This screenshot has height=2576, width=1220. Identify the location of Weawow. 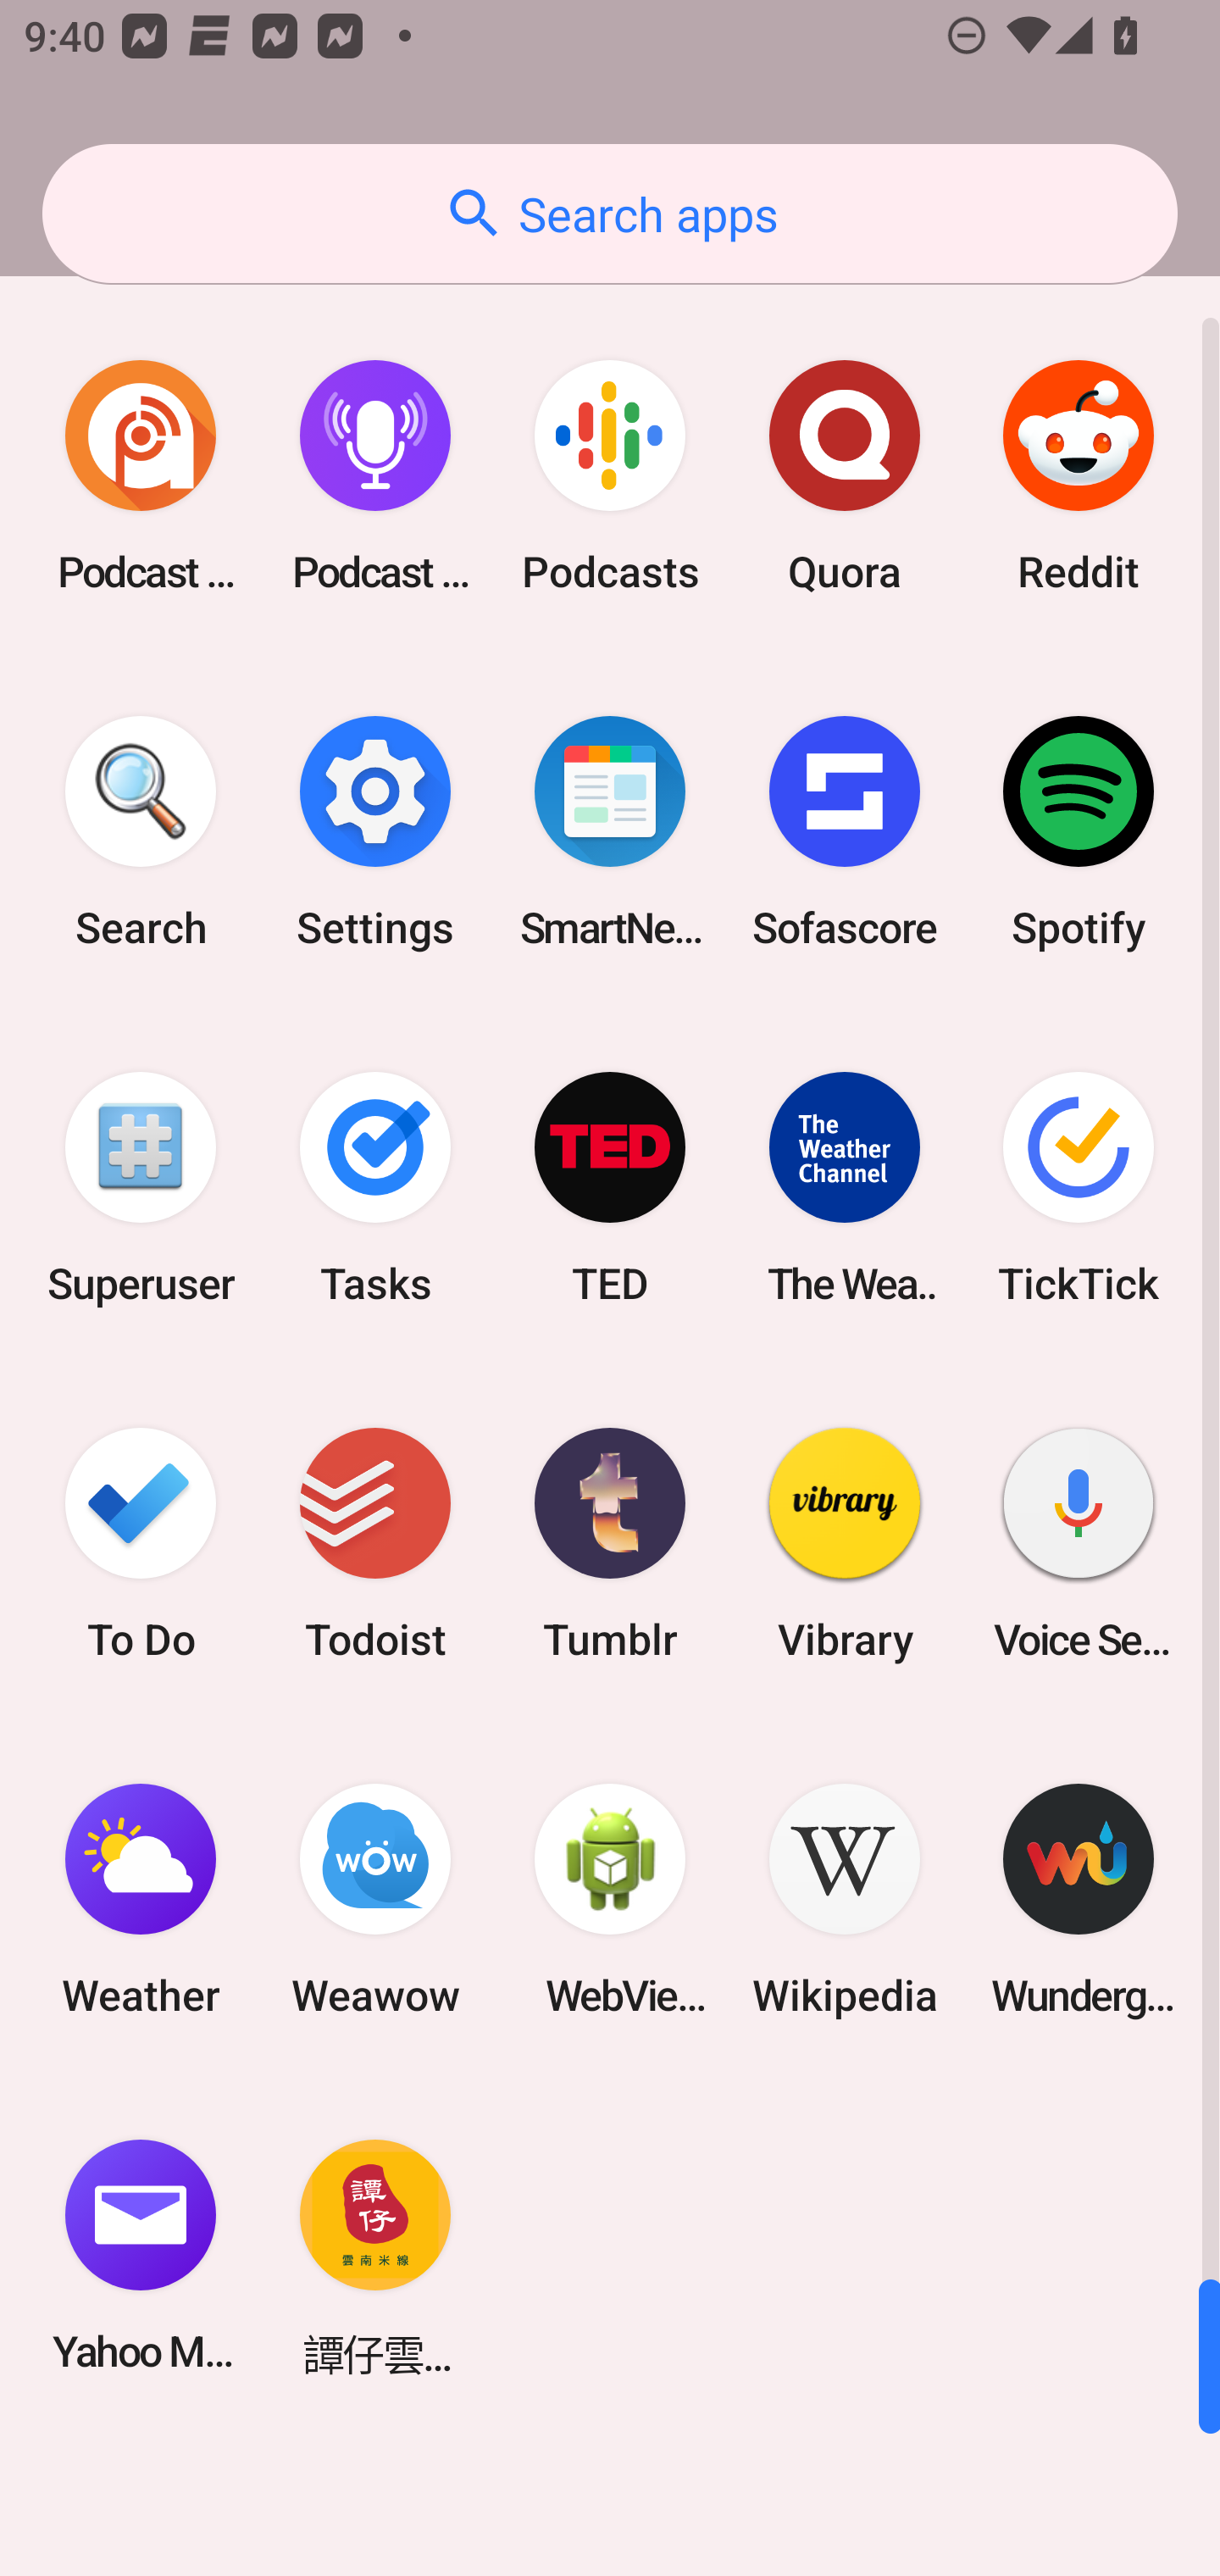
(375, 1900).